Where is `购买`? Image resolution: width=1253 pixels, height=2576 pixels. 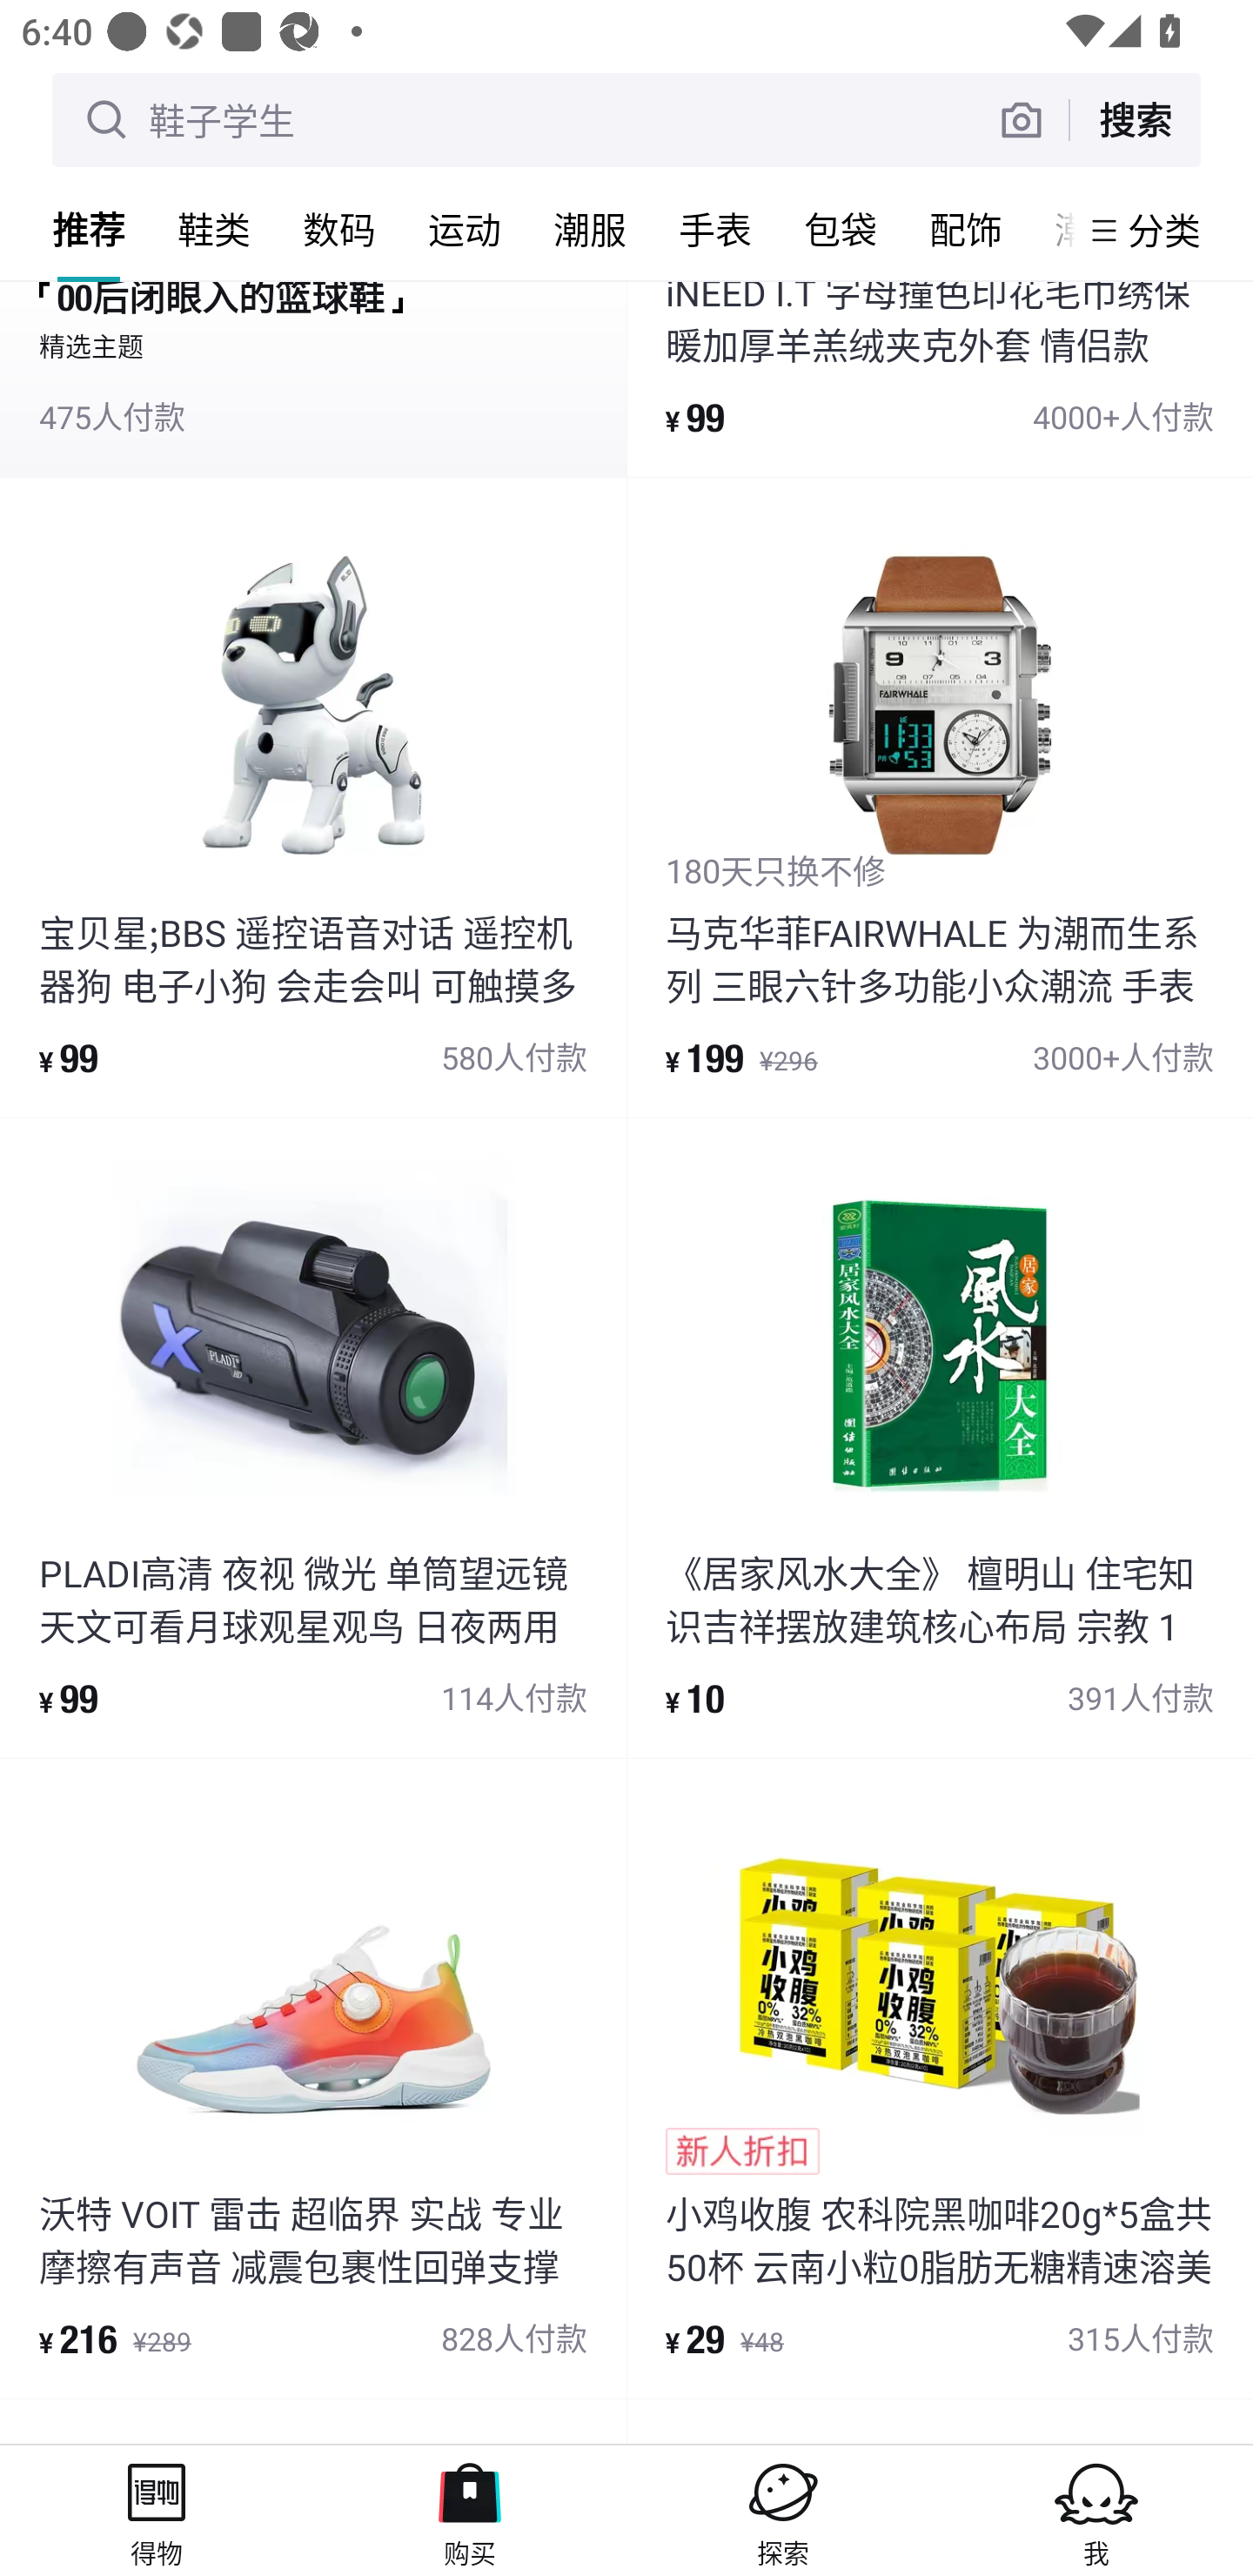 购买 is located at coordinates (470, 2510).